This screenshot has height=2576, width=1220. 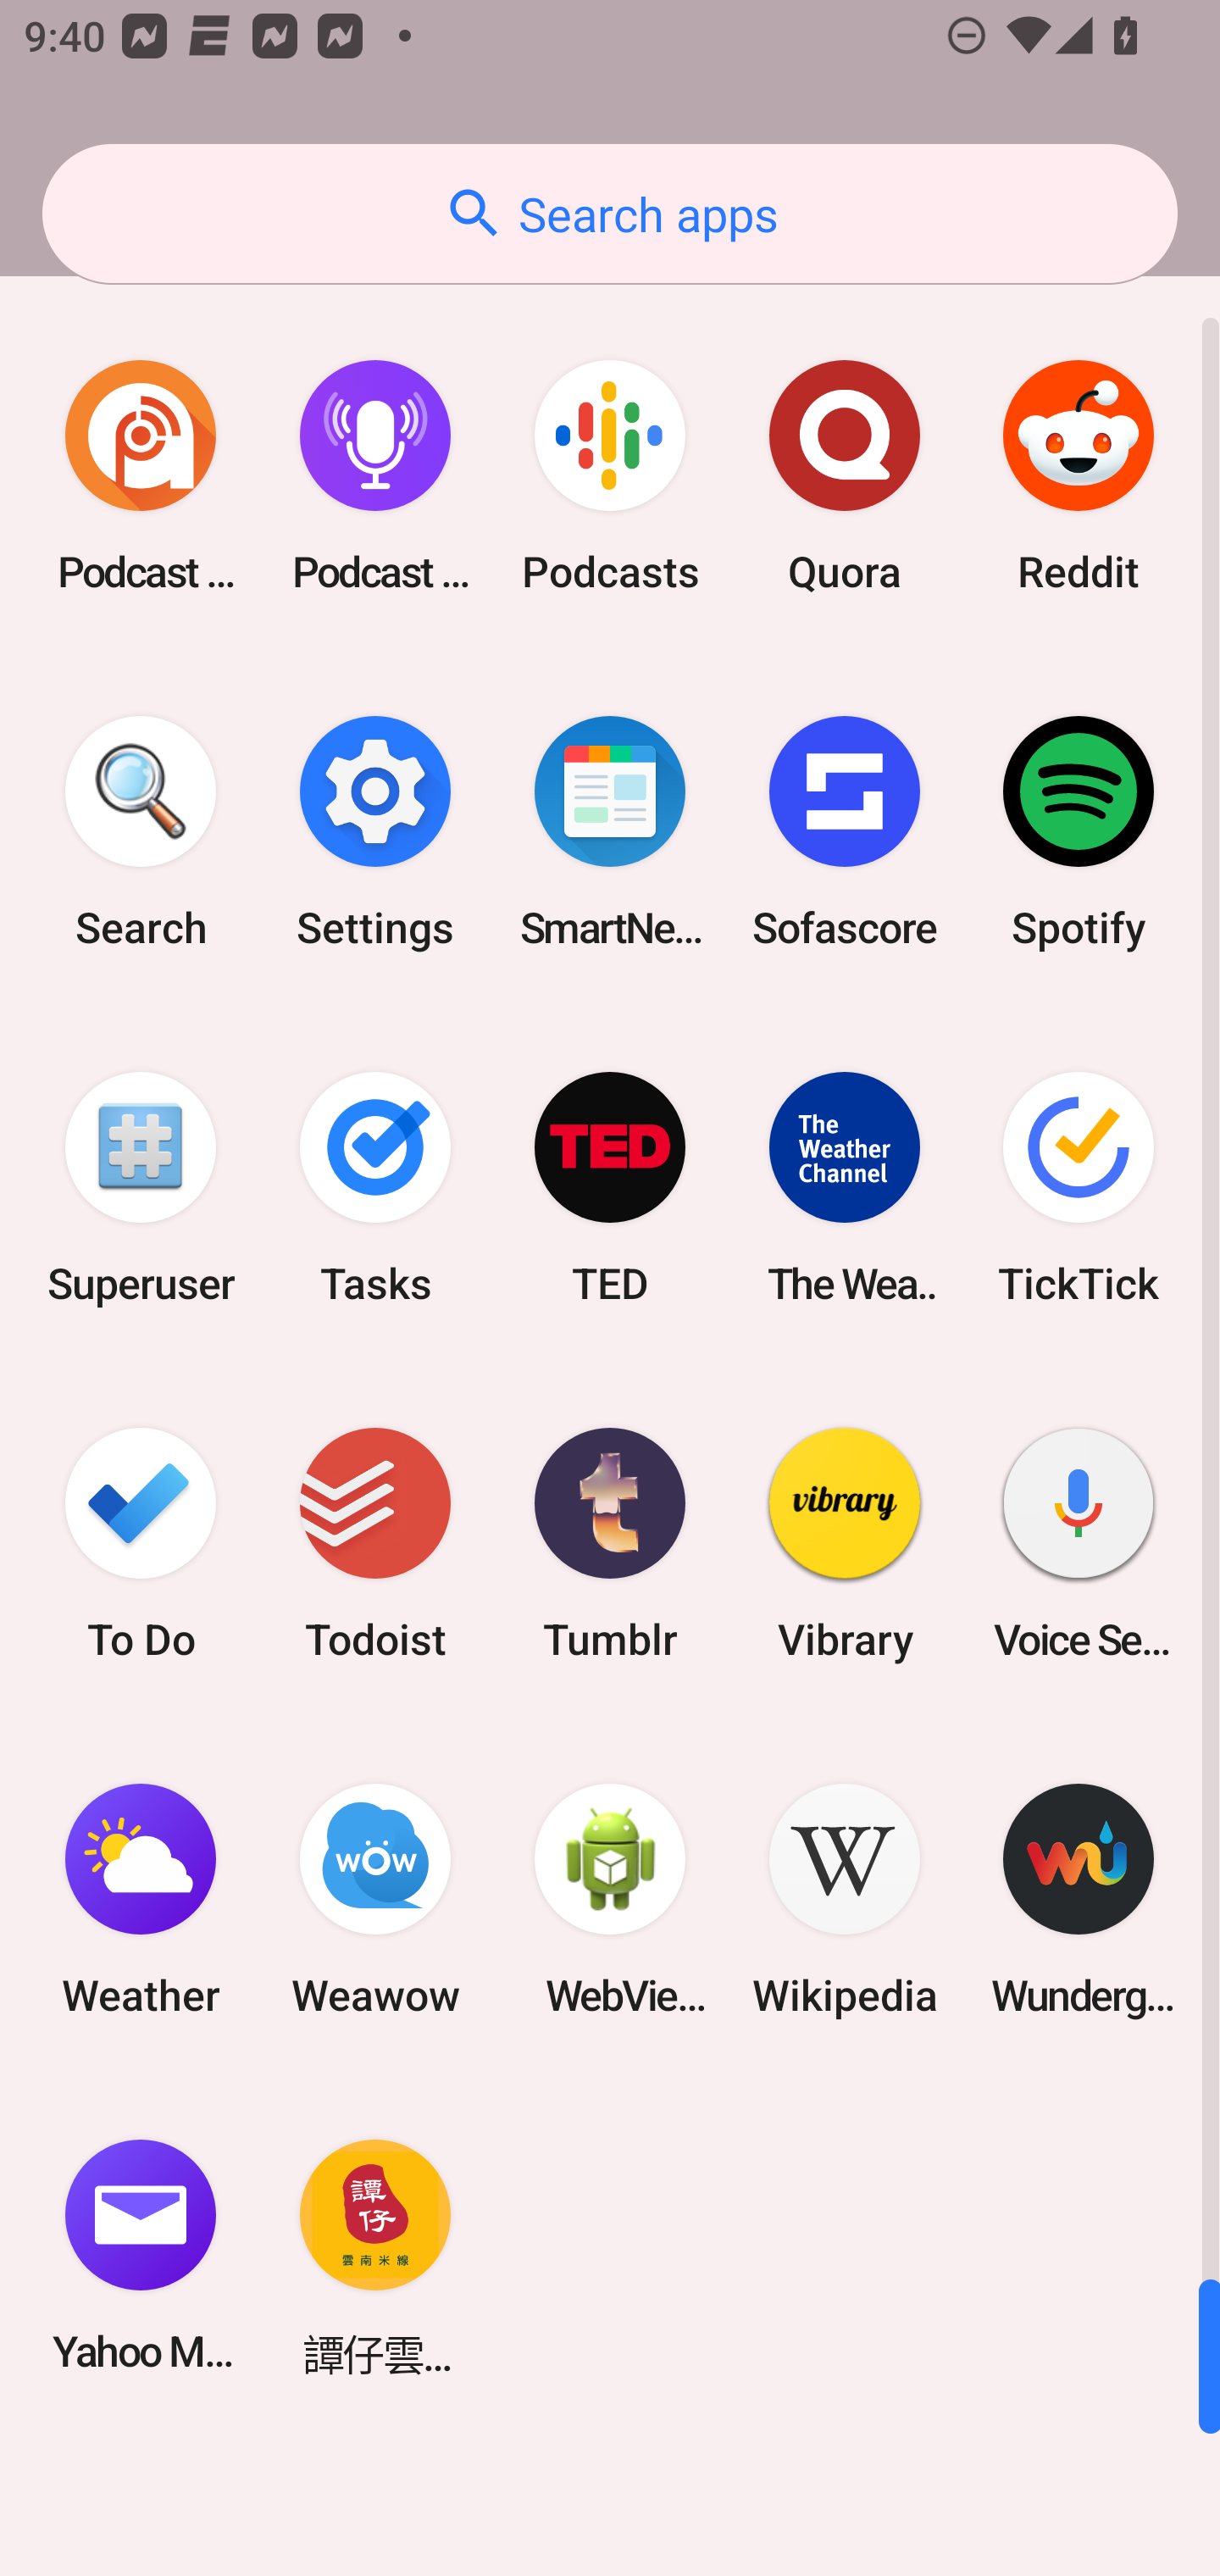 I want to click on   Search apps, so click(x=610, y=214).